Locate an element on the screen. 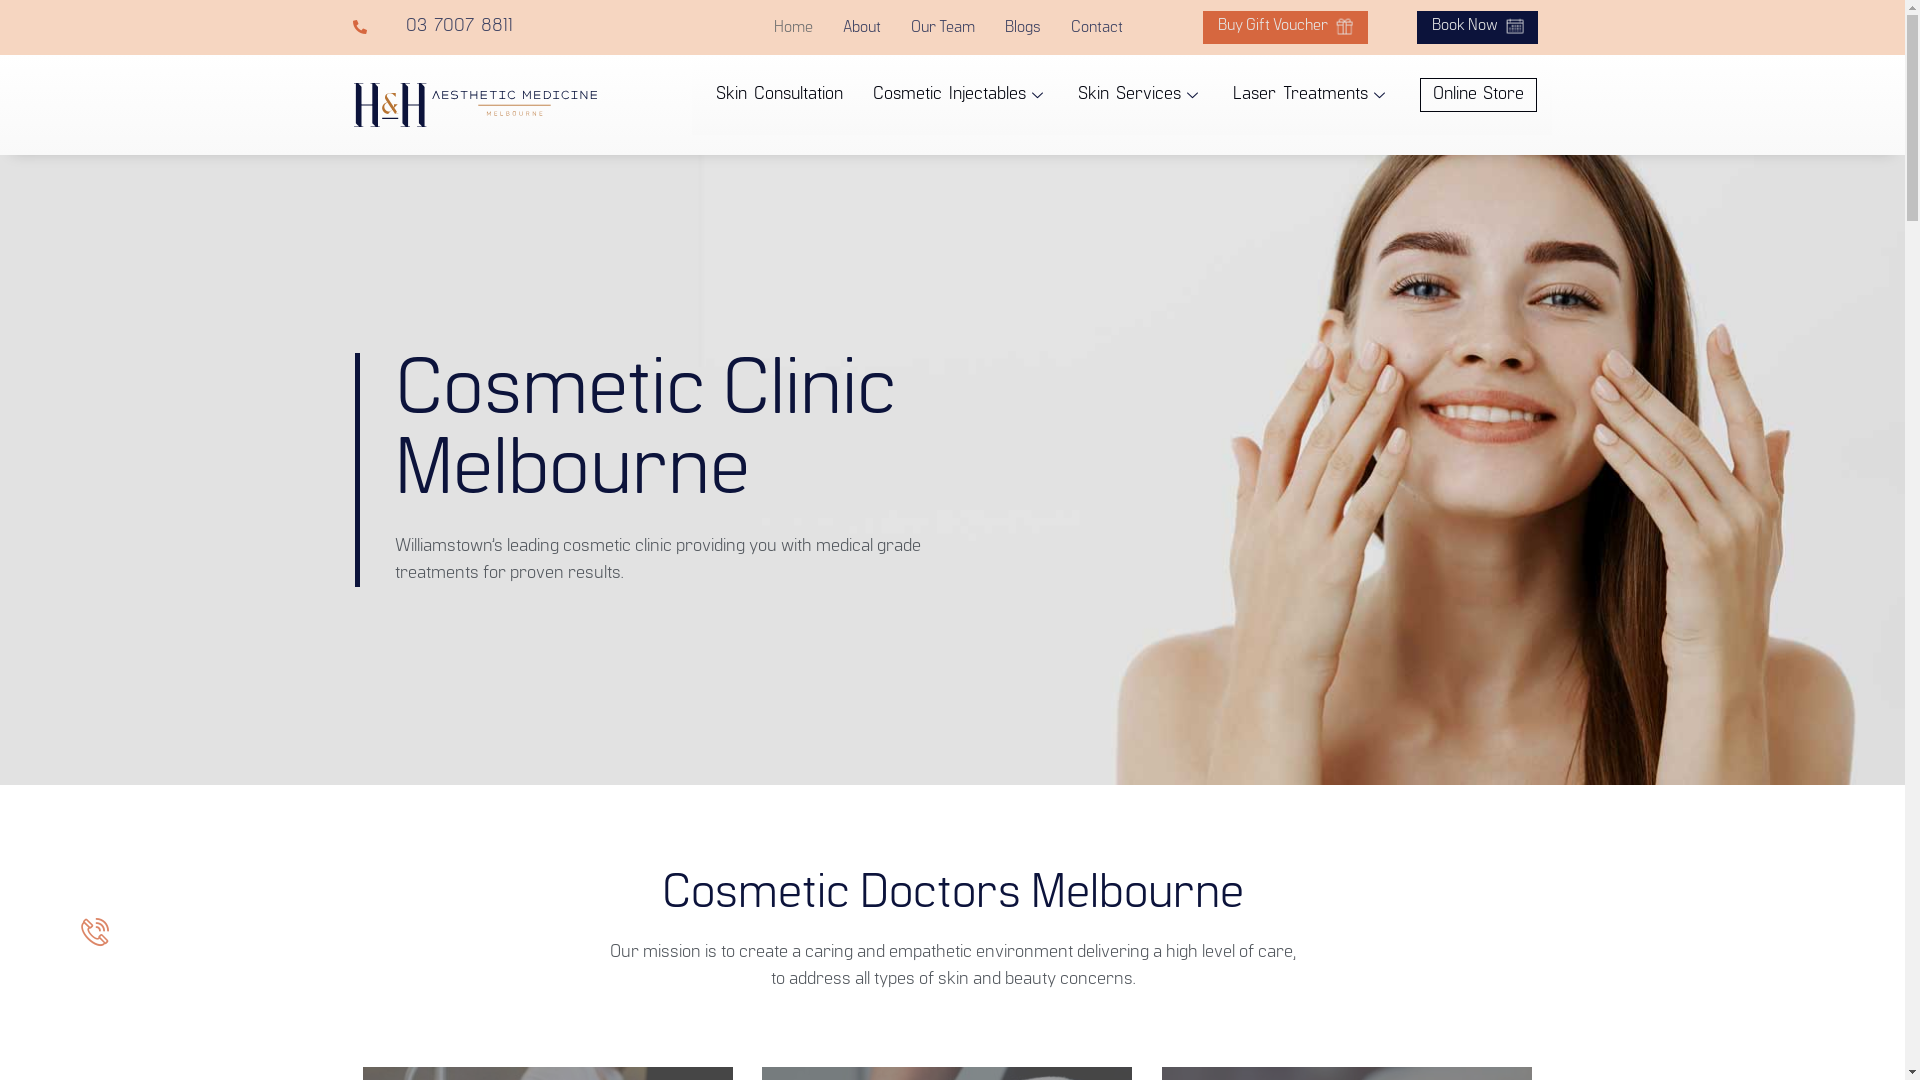 The width and height of the screenshot is (1920, 1080). Skin Services is located at coordinates (1140, 95).